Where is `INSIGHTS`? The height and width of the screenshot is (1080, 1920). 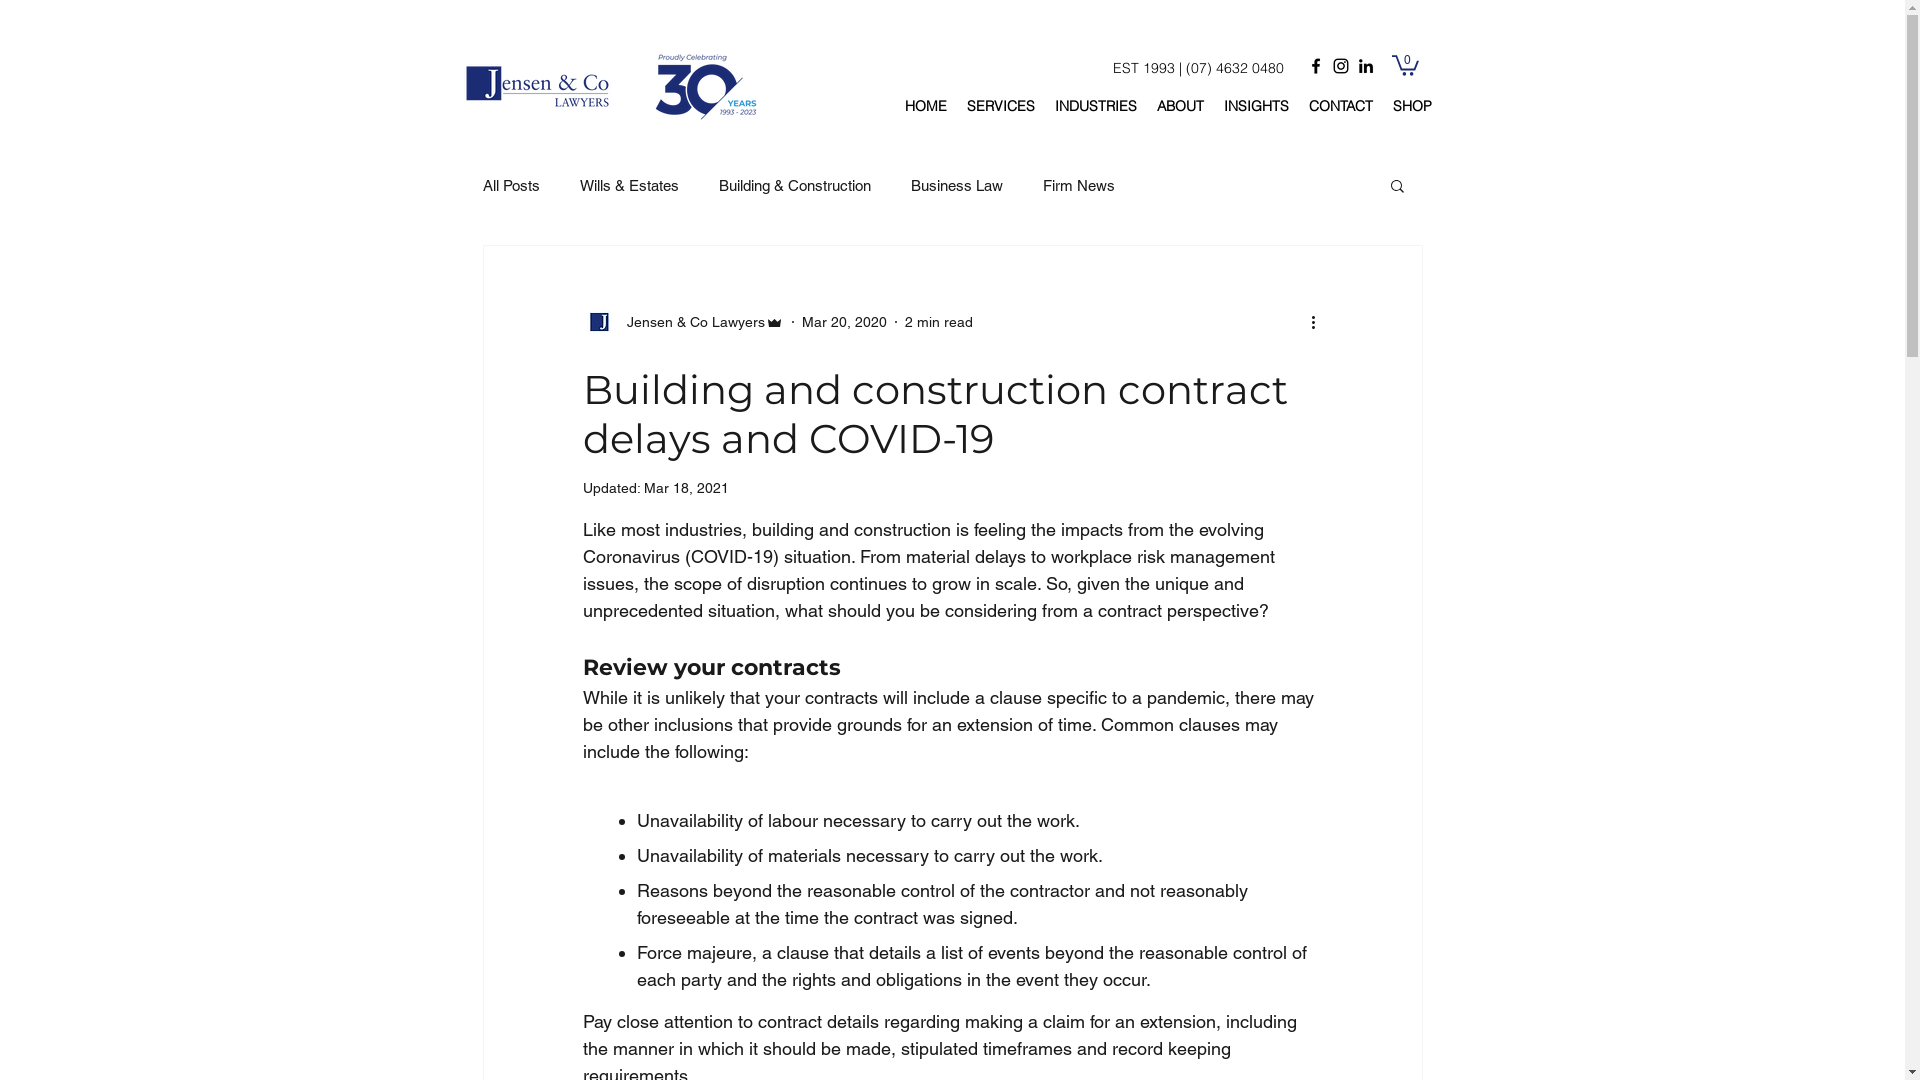
INSIGHTS is located at coordinates (1256, 106).